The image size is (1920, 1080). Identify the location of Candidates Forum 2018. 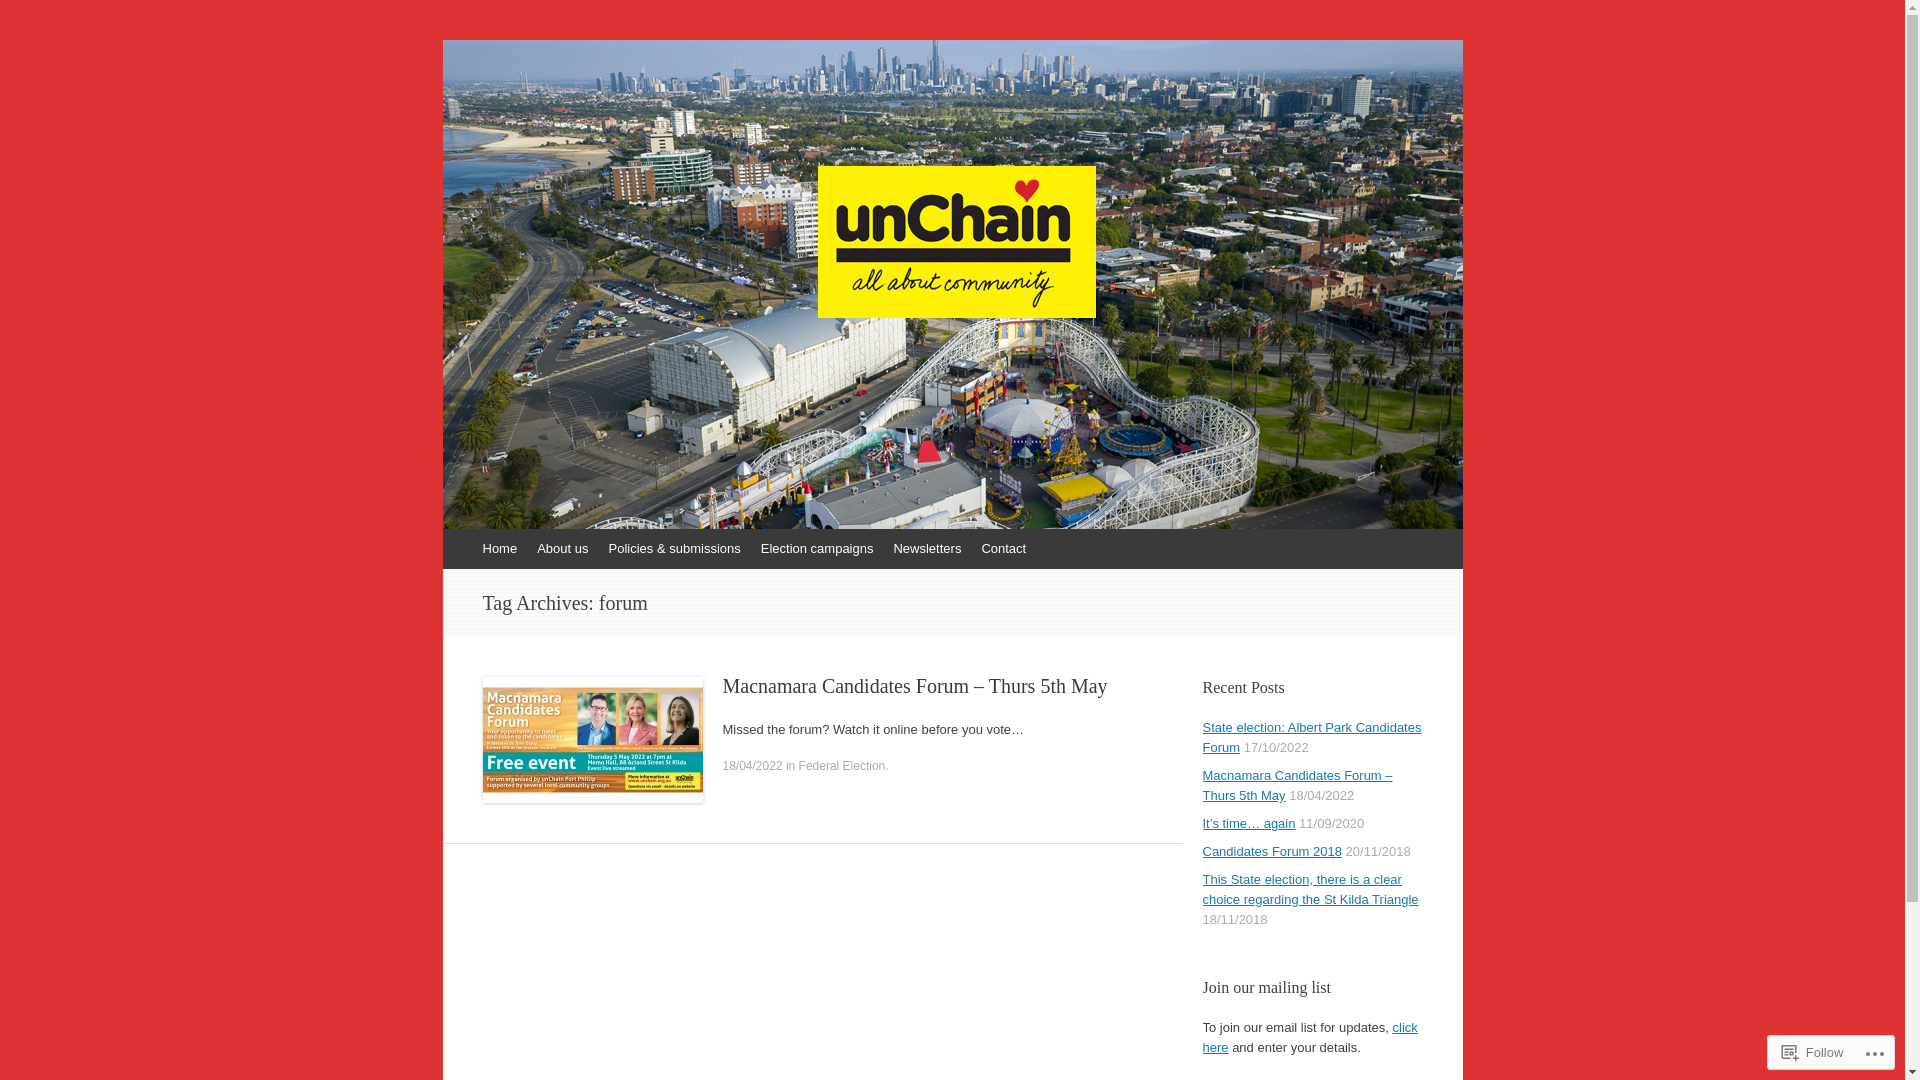
(1272, 852).